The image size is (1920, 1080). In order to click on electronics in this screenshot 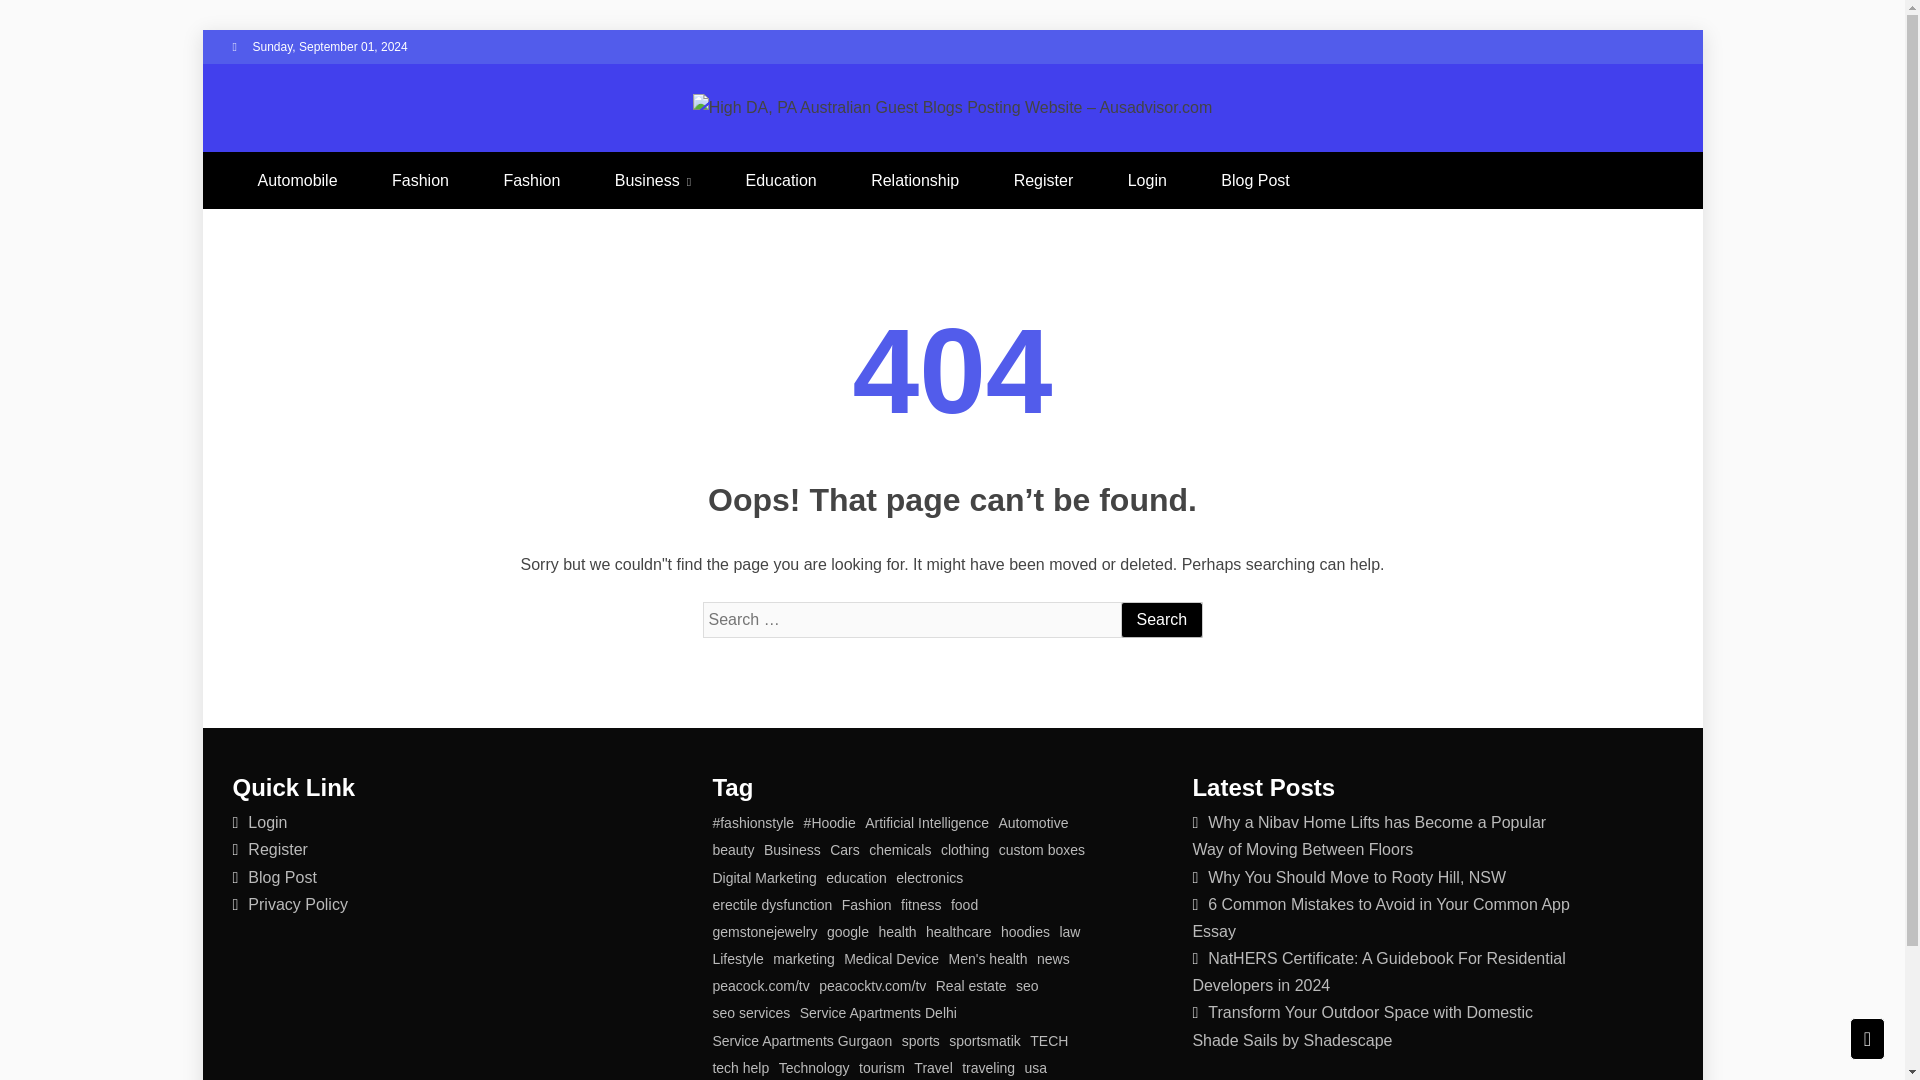, I will do `click(930, 879)`.